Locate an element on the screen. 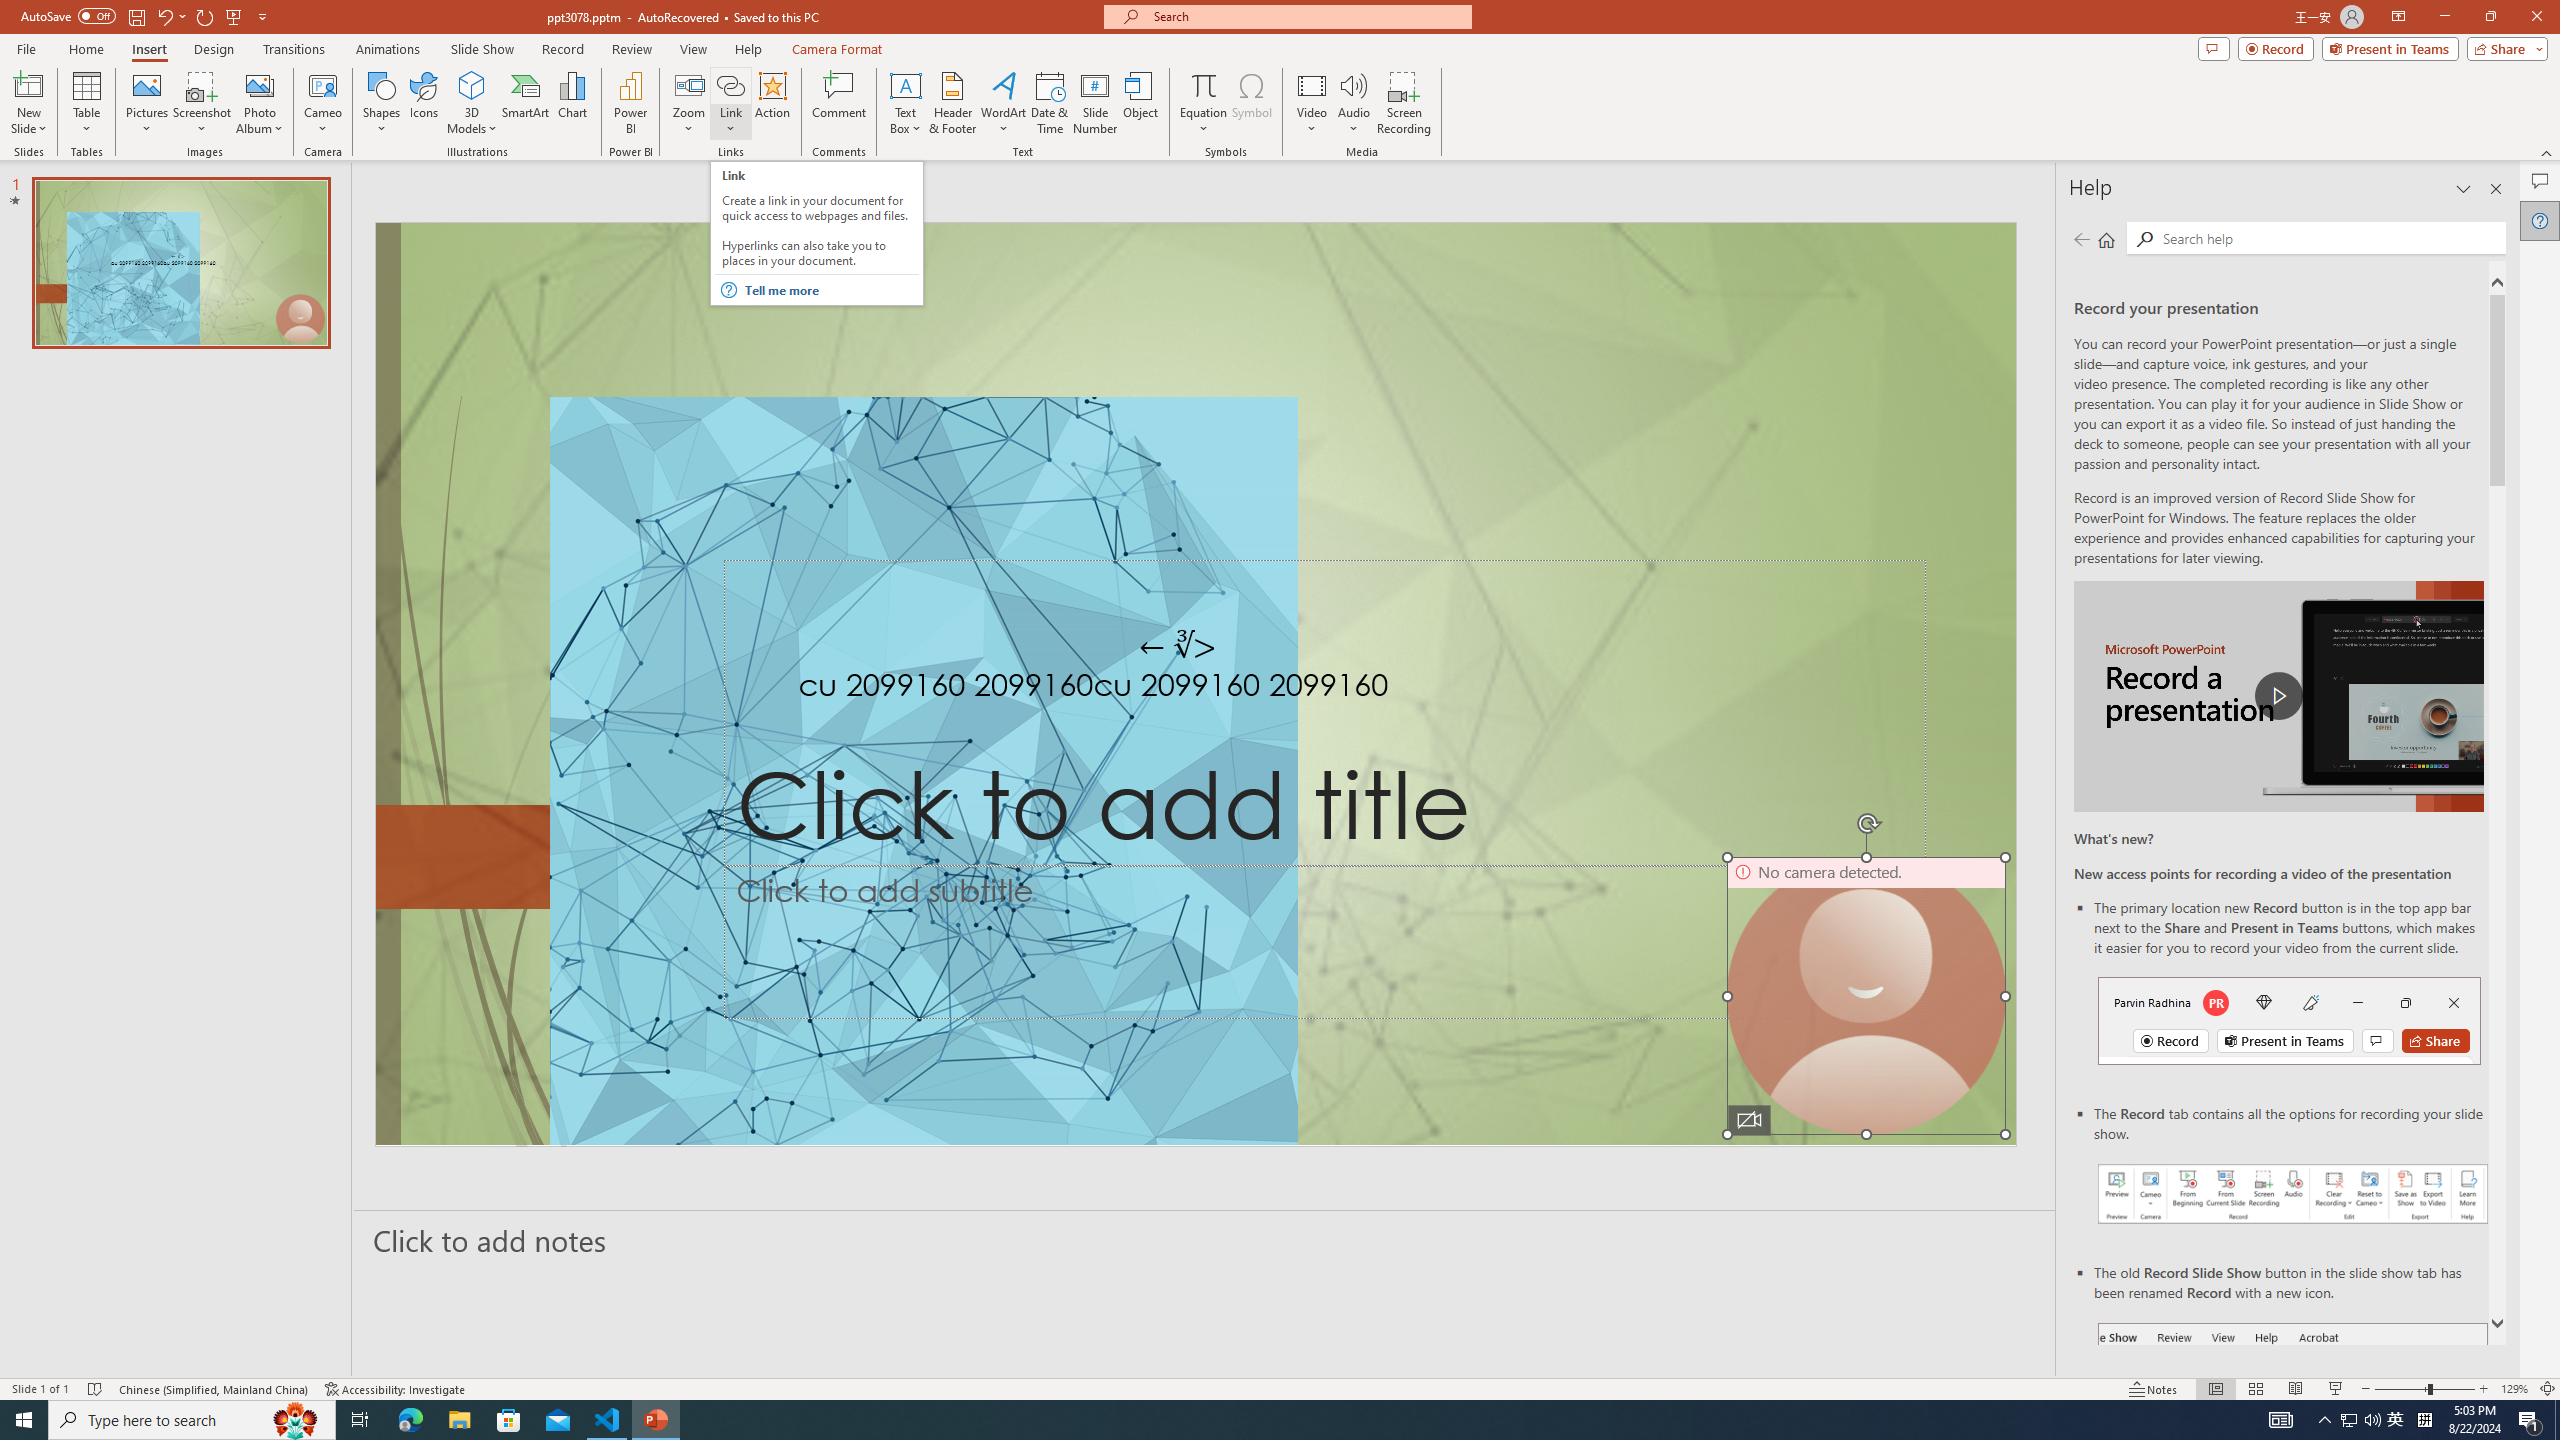  Search is located at coordinates (2145, 239).